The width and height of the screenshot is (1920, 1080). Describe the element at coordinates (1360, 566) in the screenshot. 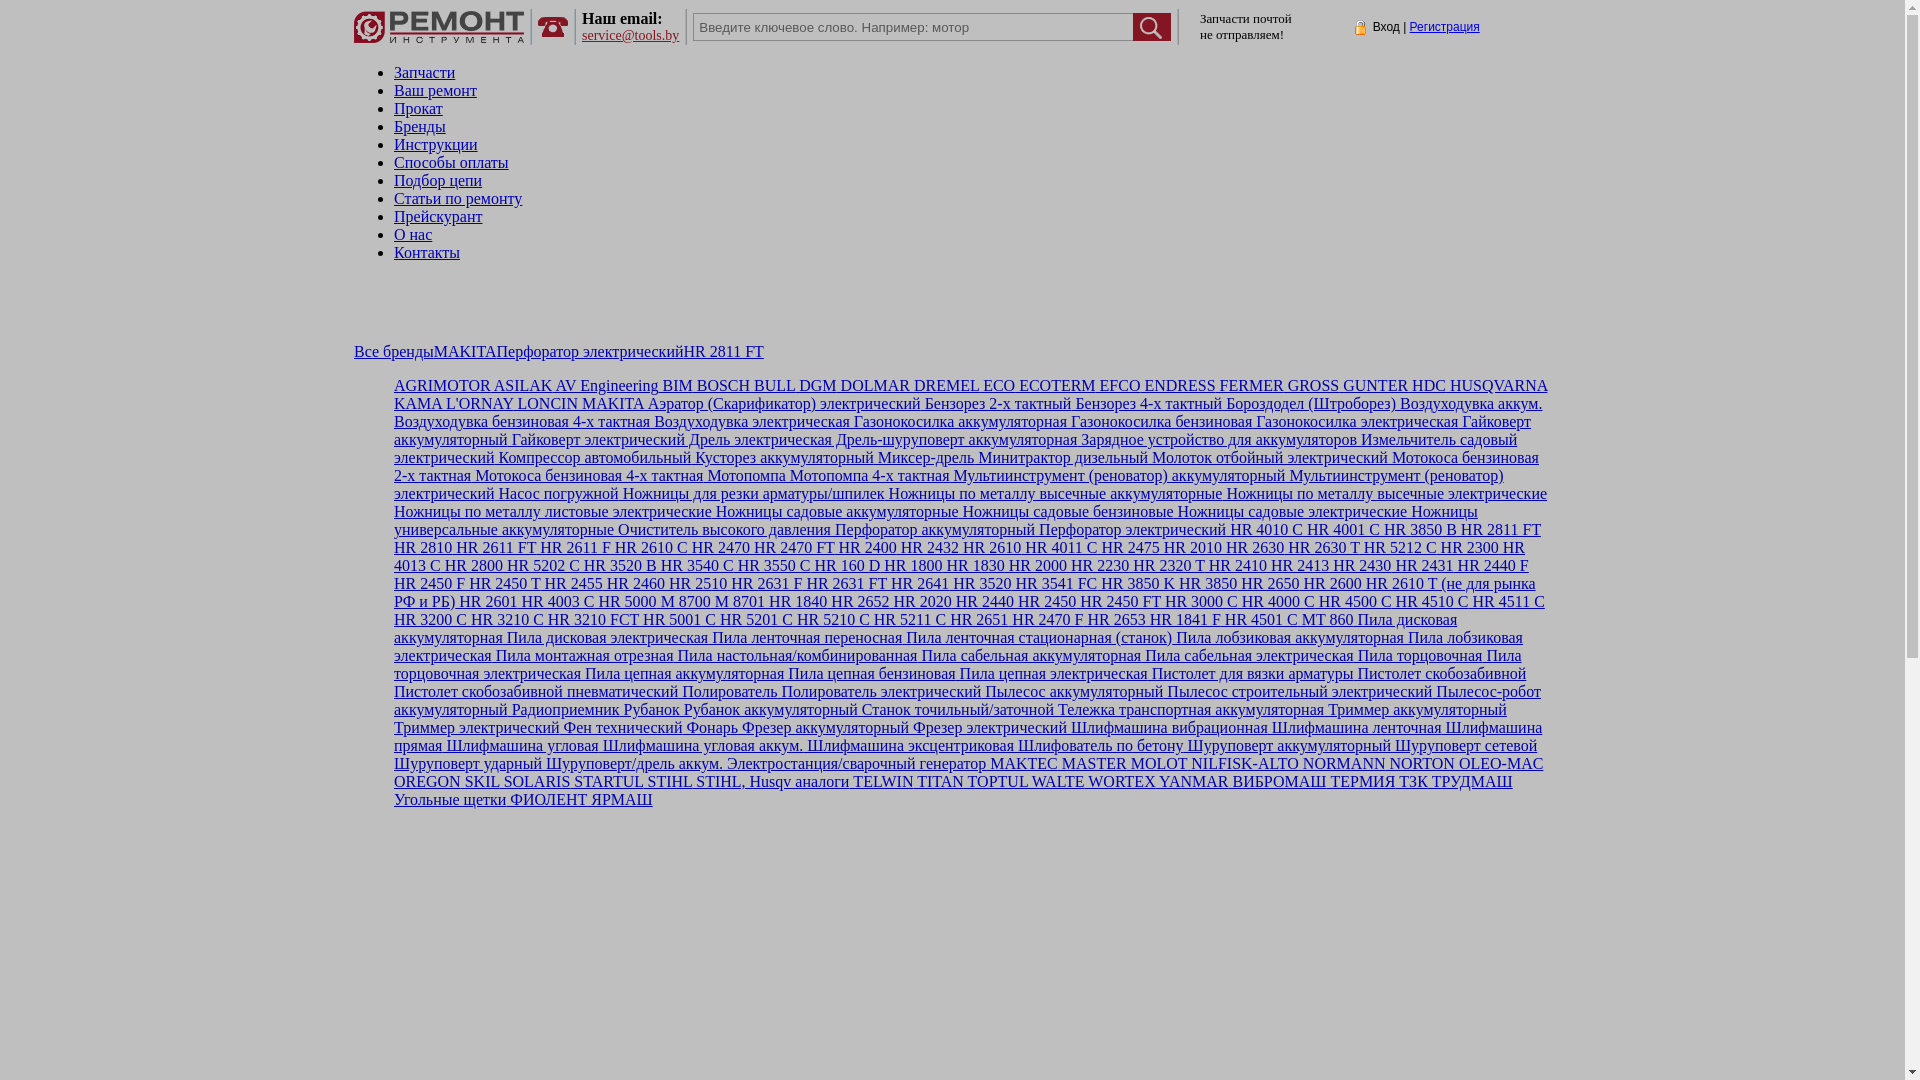

I see `HR 2430` at that location.